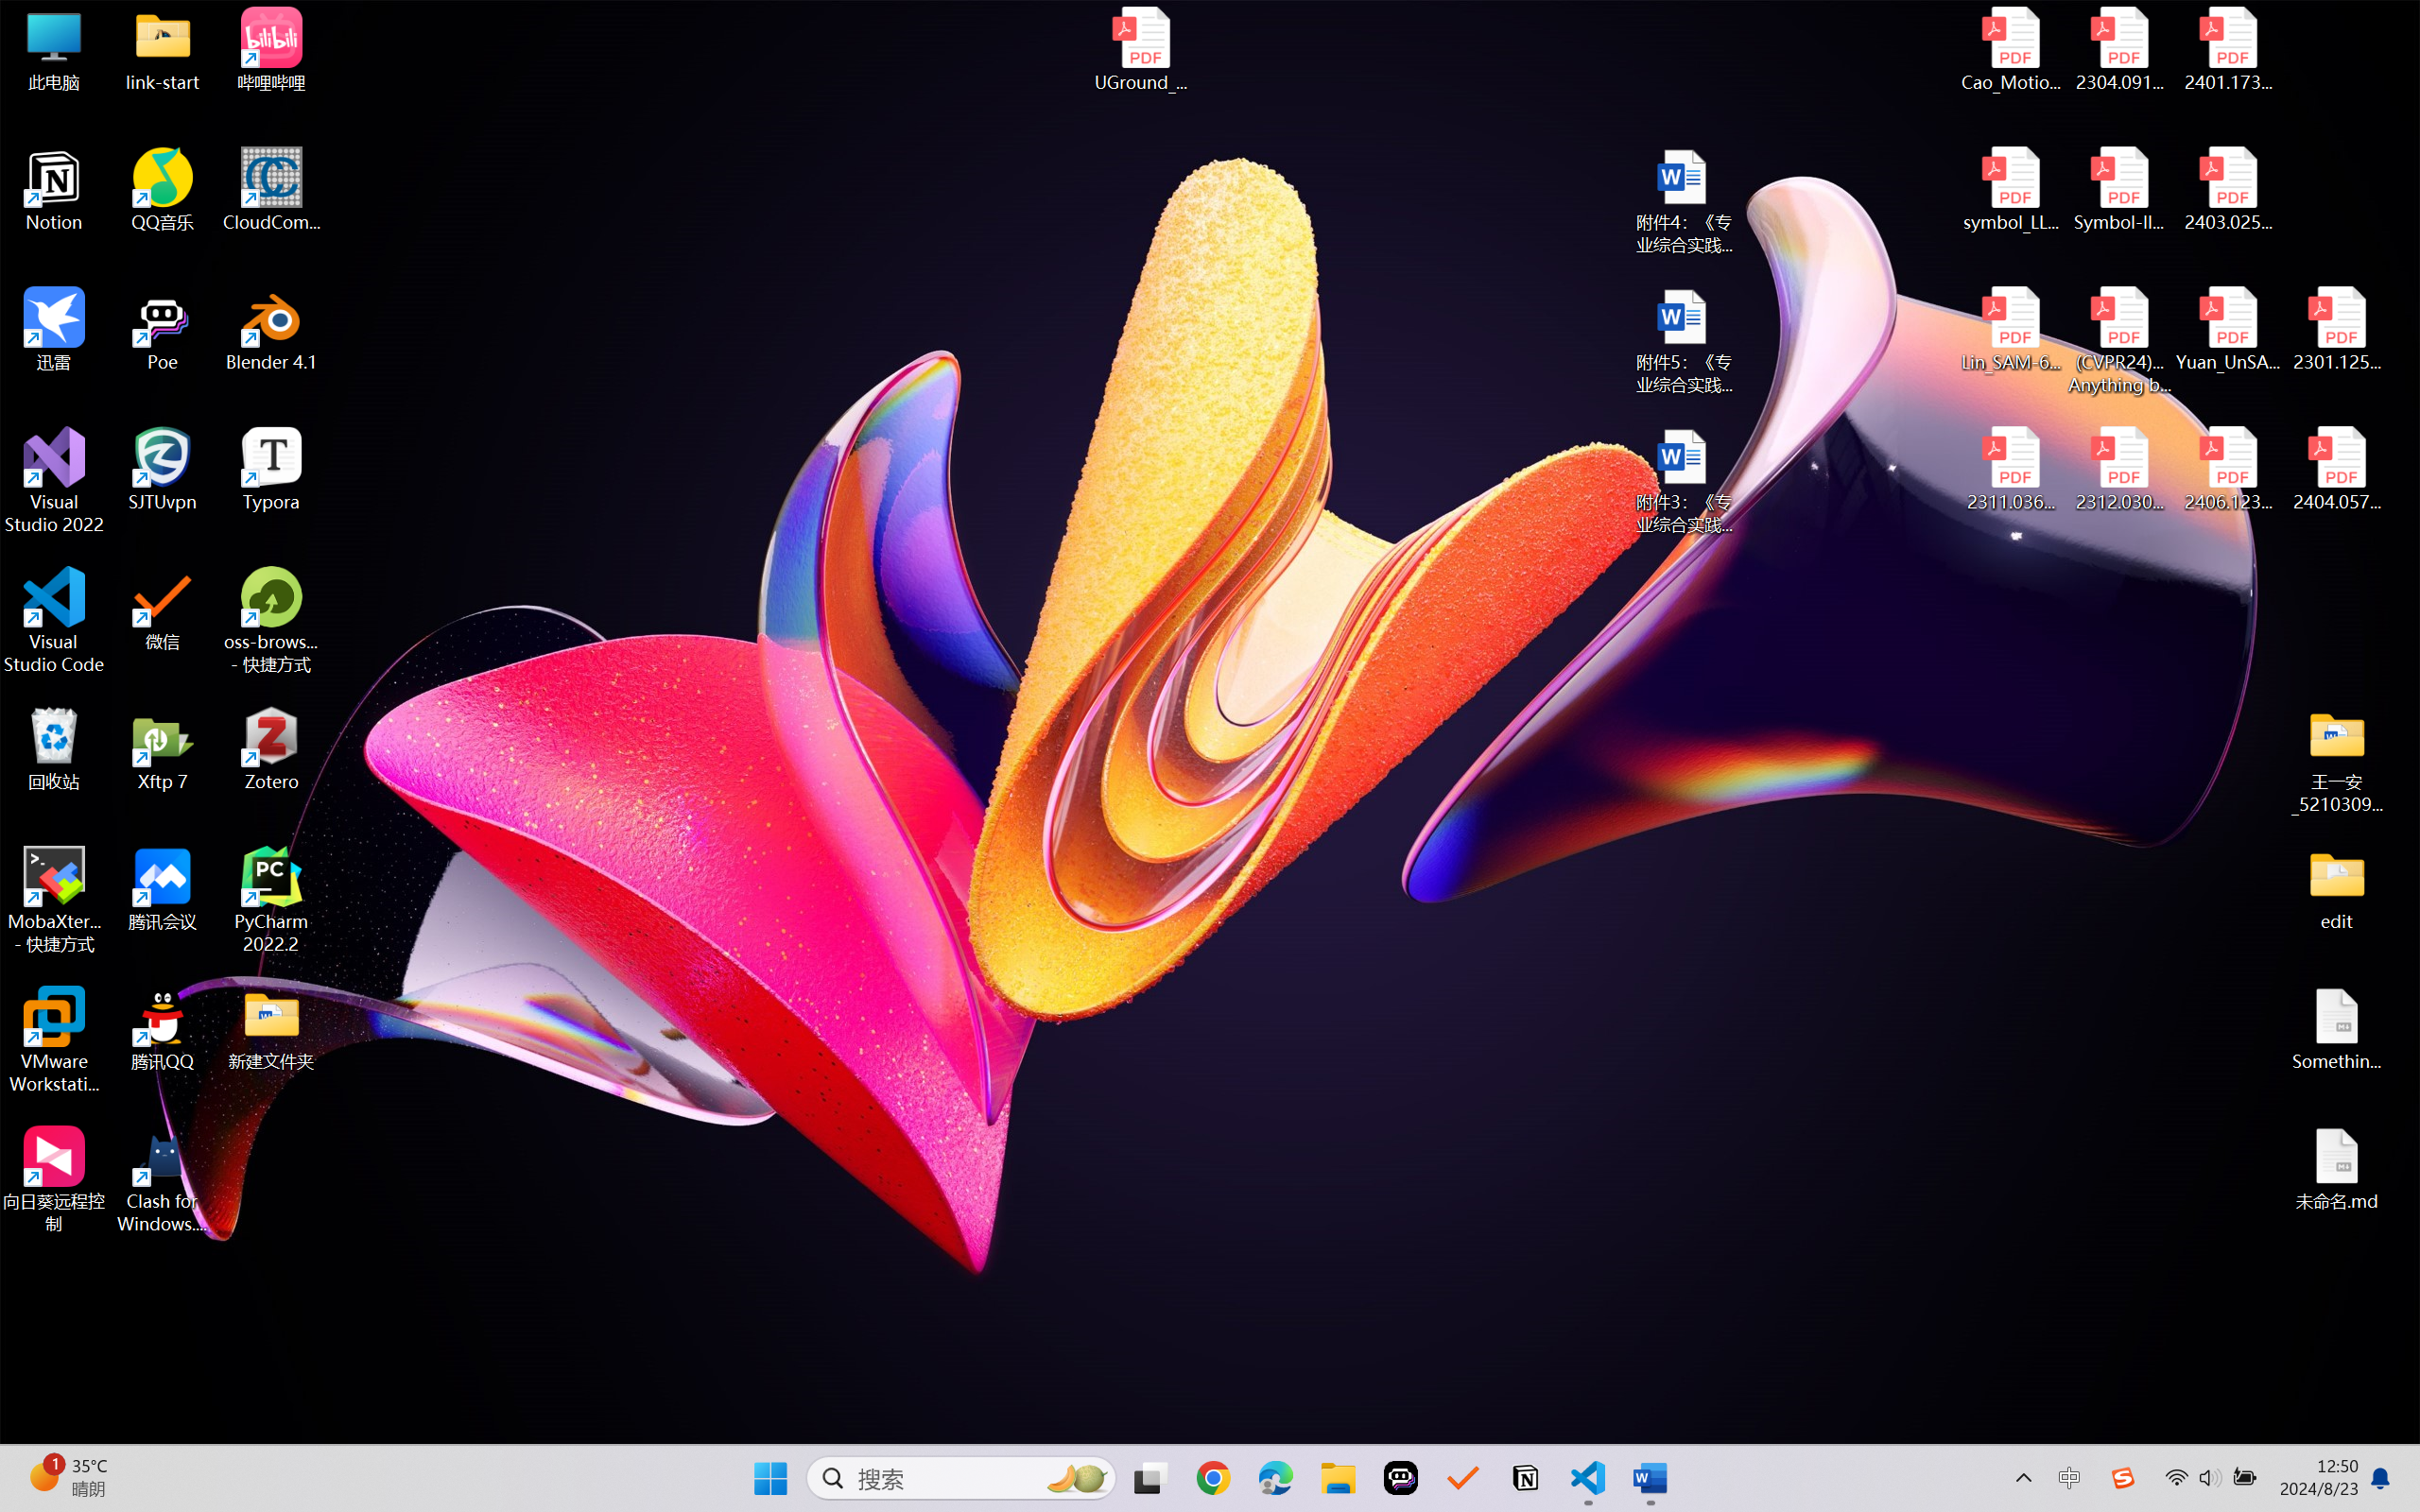 The height and width of the screenshot is (1512, 2420). What do you see at coordinates (2227, 49) in the screenshot?
I see `2401.17399v1.pdf` at bounding box center [2227, 49].